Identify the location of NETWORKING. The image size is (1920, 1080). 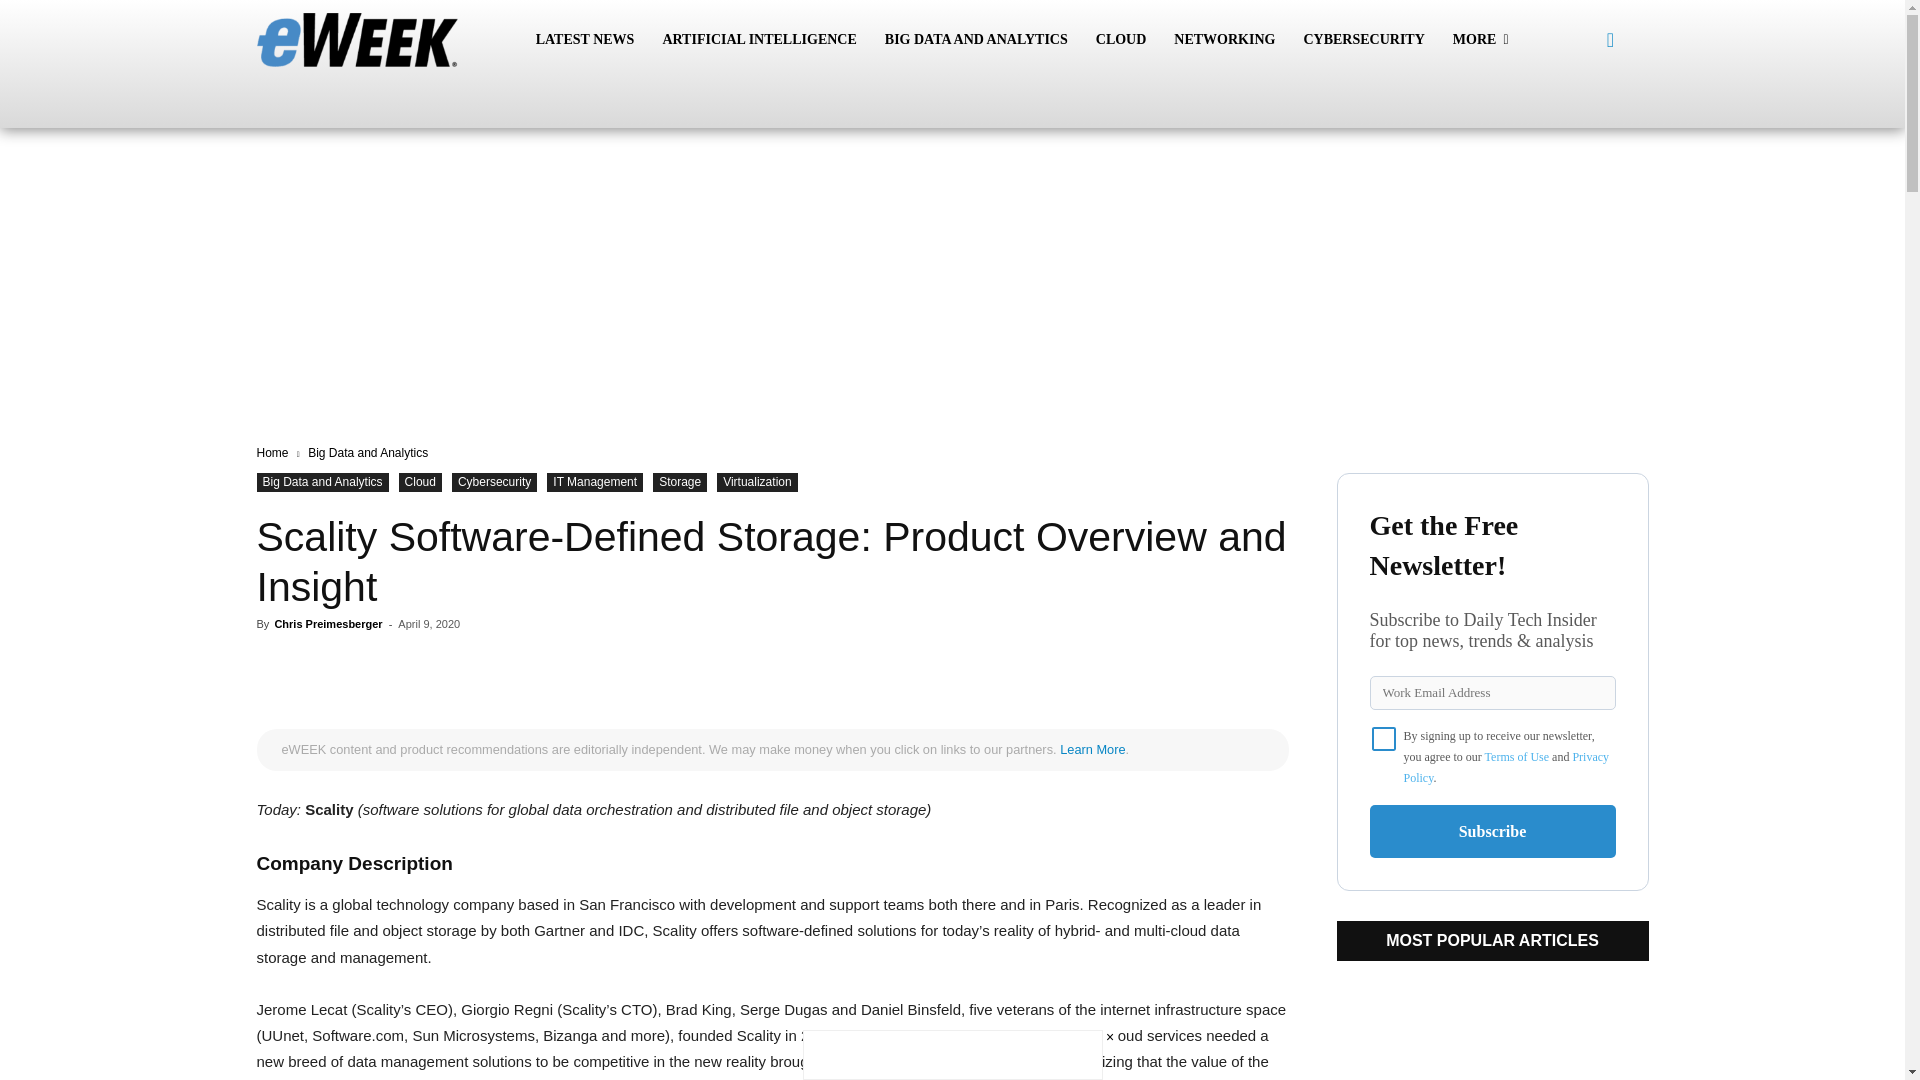
(1224, 40).